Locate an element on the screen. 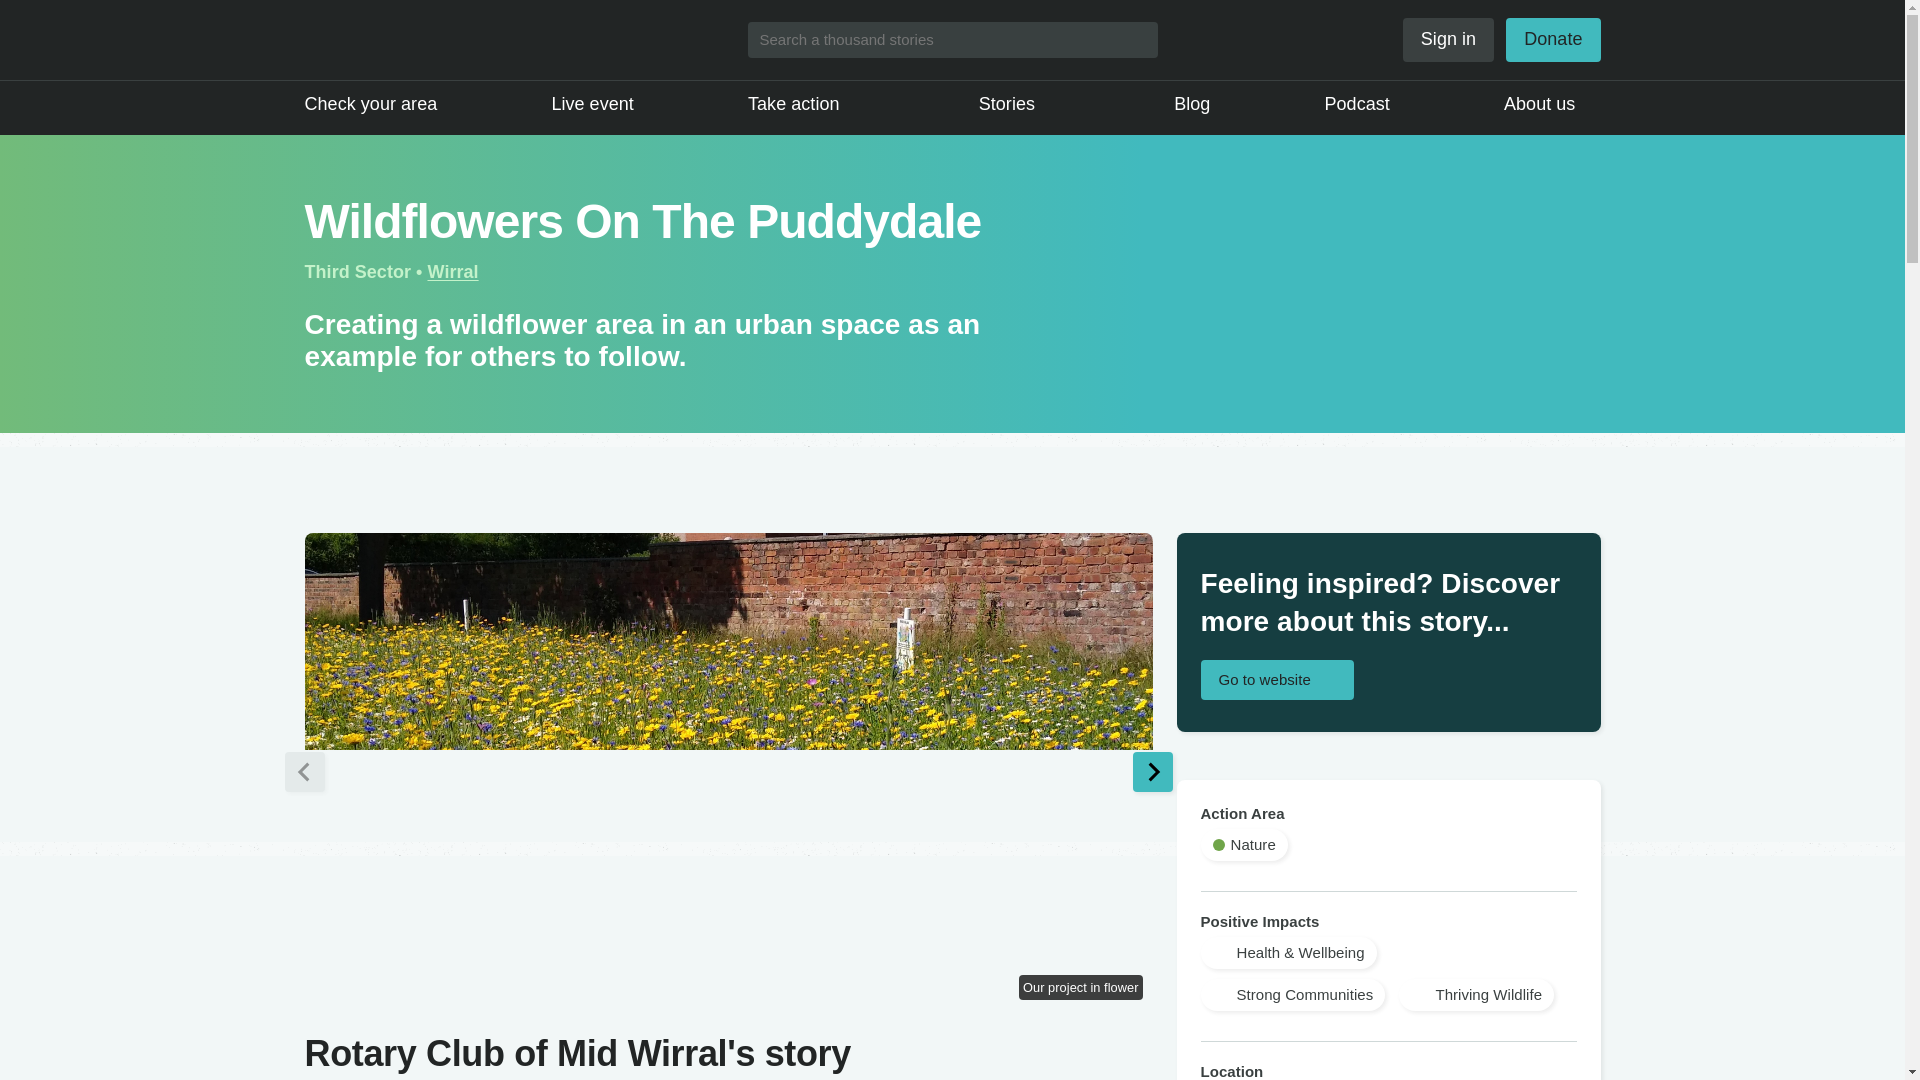 This screenshot has height=1080, width=1920. Stories is located at coordinates (1019, 104).